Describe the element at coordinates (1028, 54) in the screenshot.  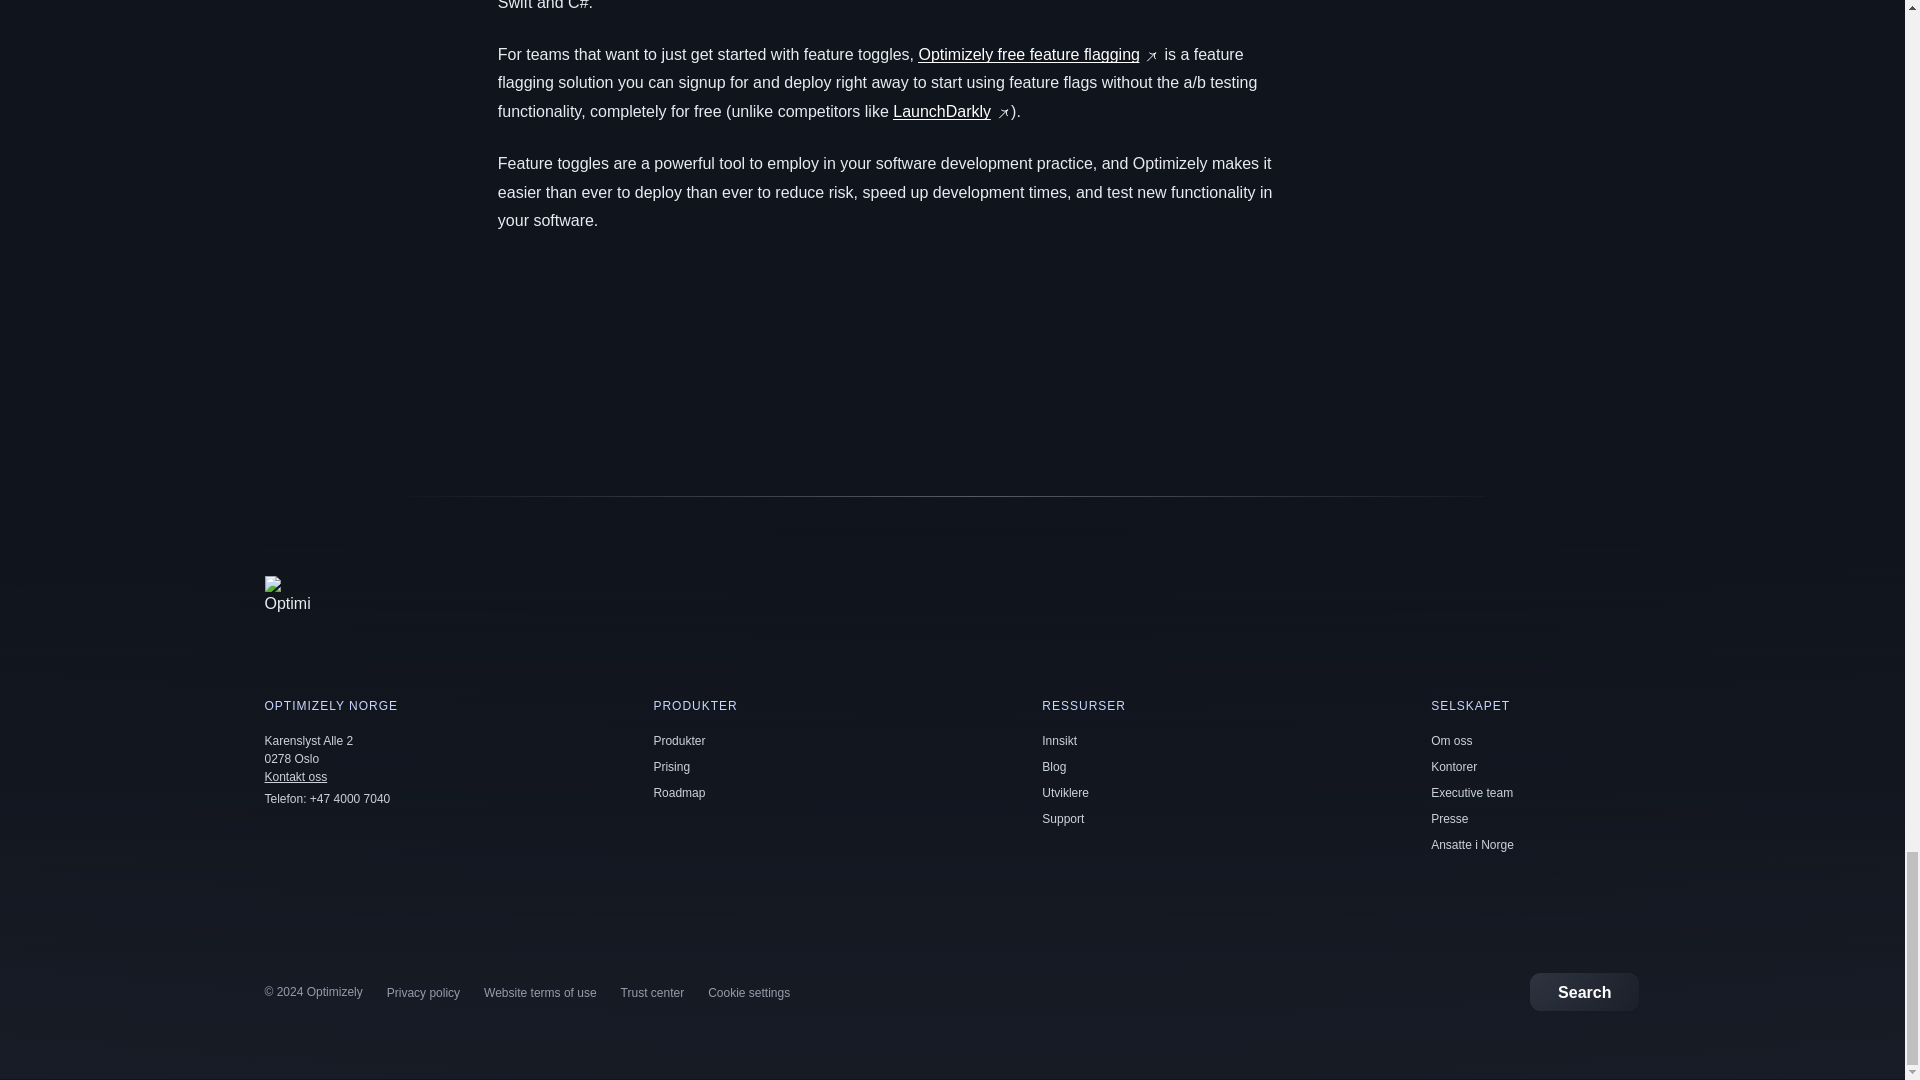
I see `Optimizely free feature flagging` at that location.